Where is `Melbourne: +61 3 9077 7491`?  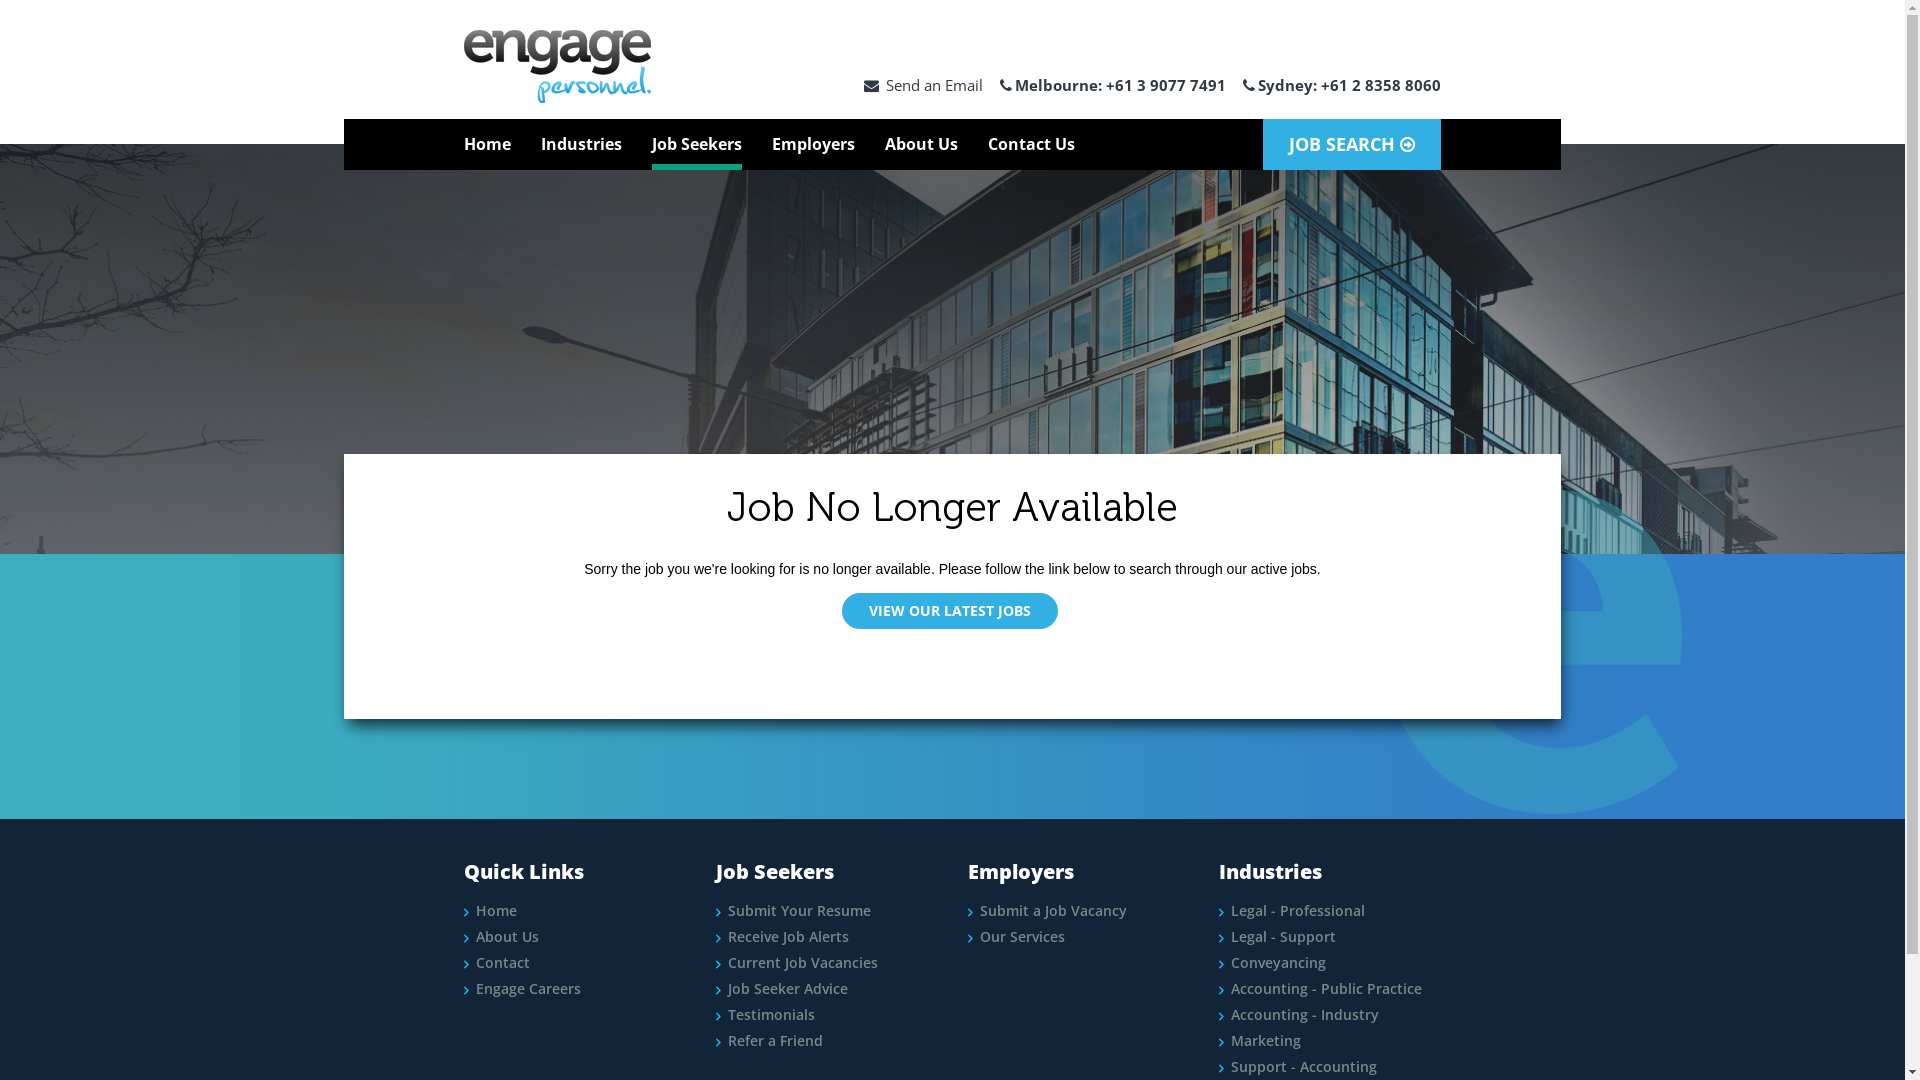
Melbourne: +61 3 9077 7491 is located at coordinates (1113, 85).